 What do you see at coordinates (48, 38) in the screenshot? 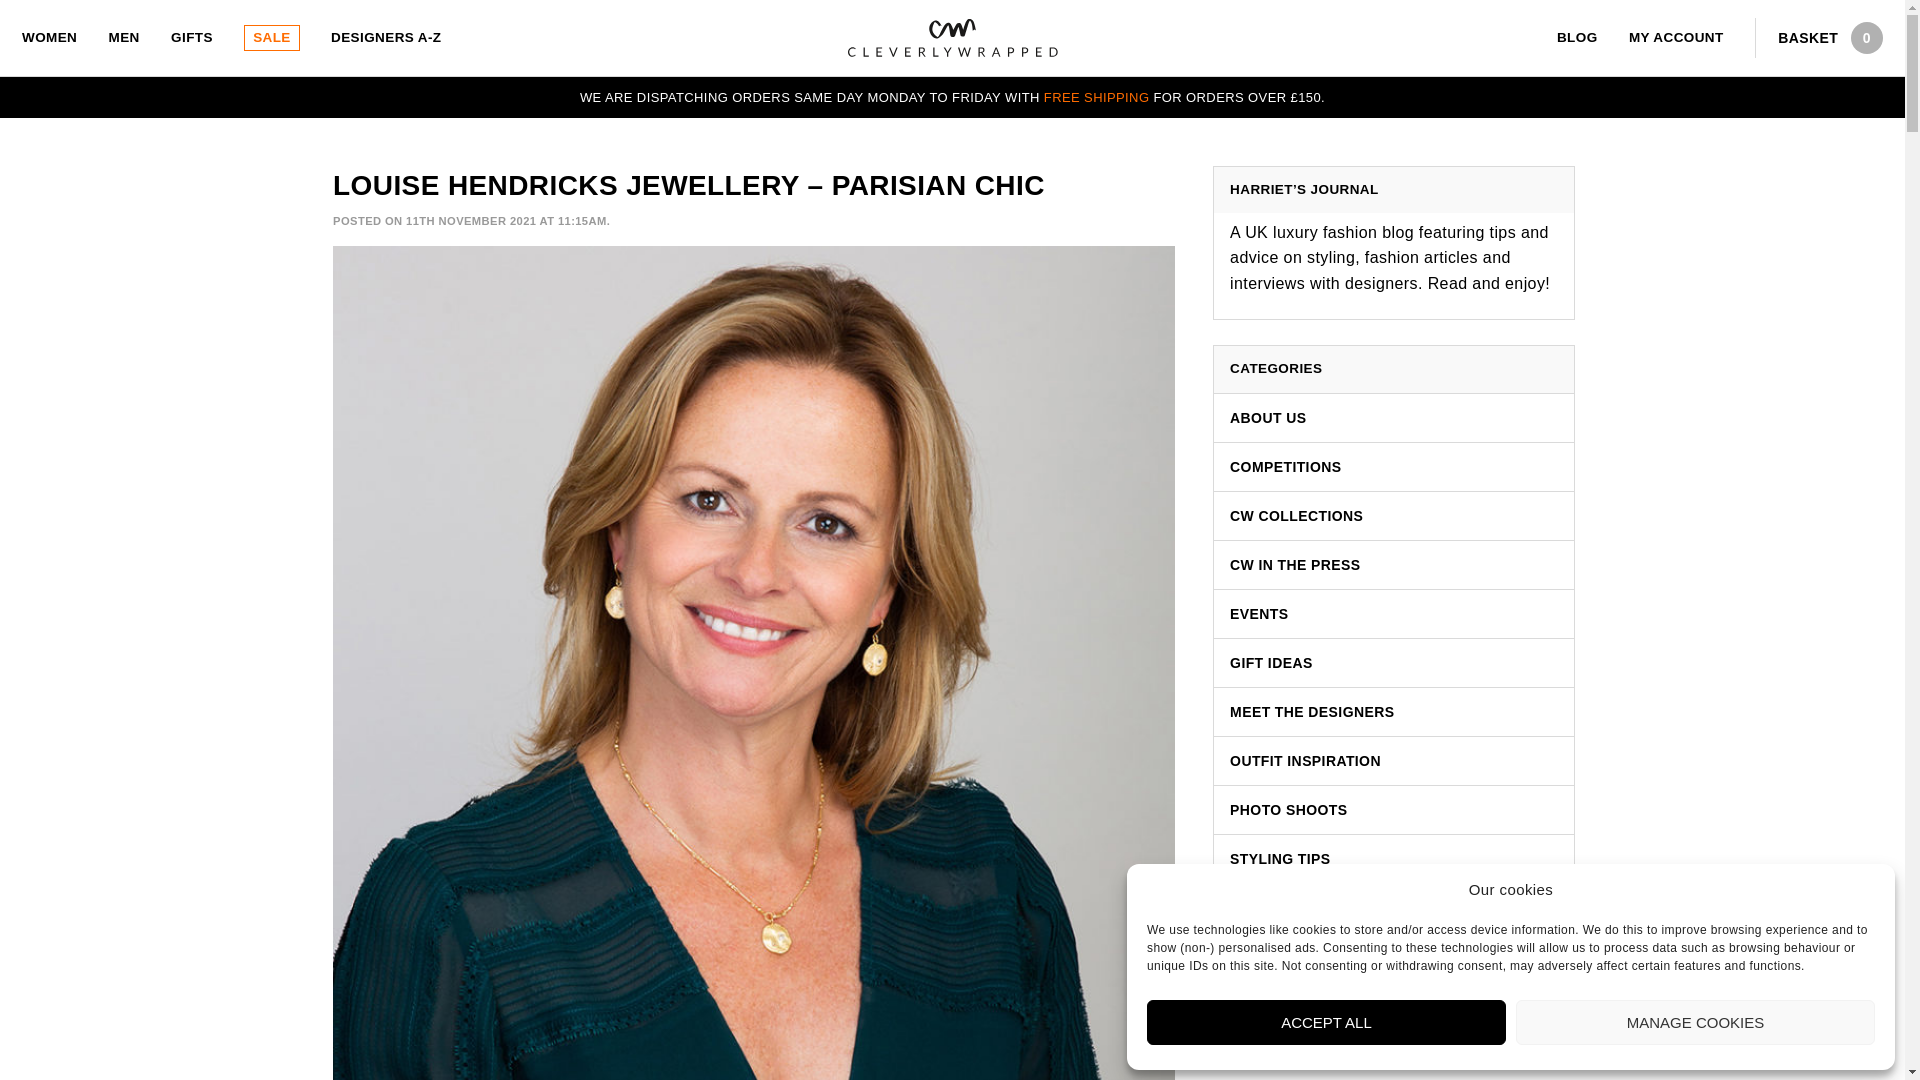
I see `WOMEN` at bounding box center [48, 38].